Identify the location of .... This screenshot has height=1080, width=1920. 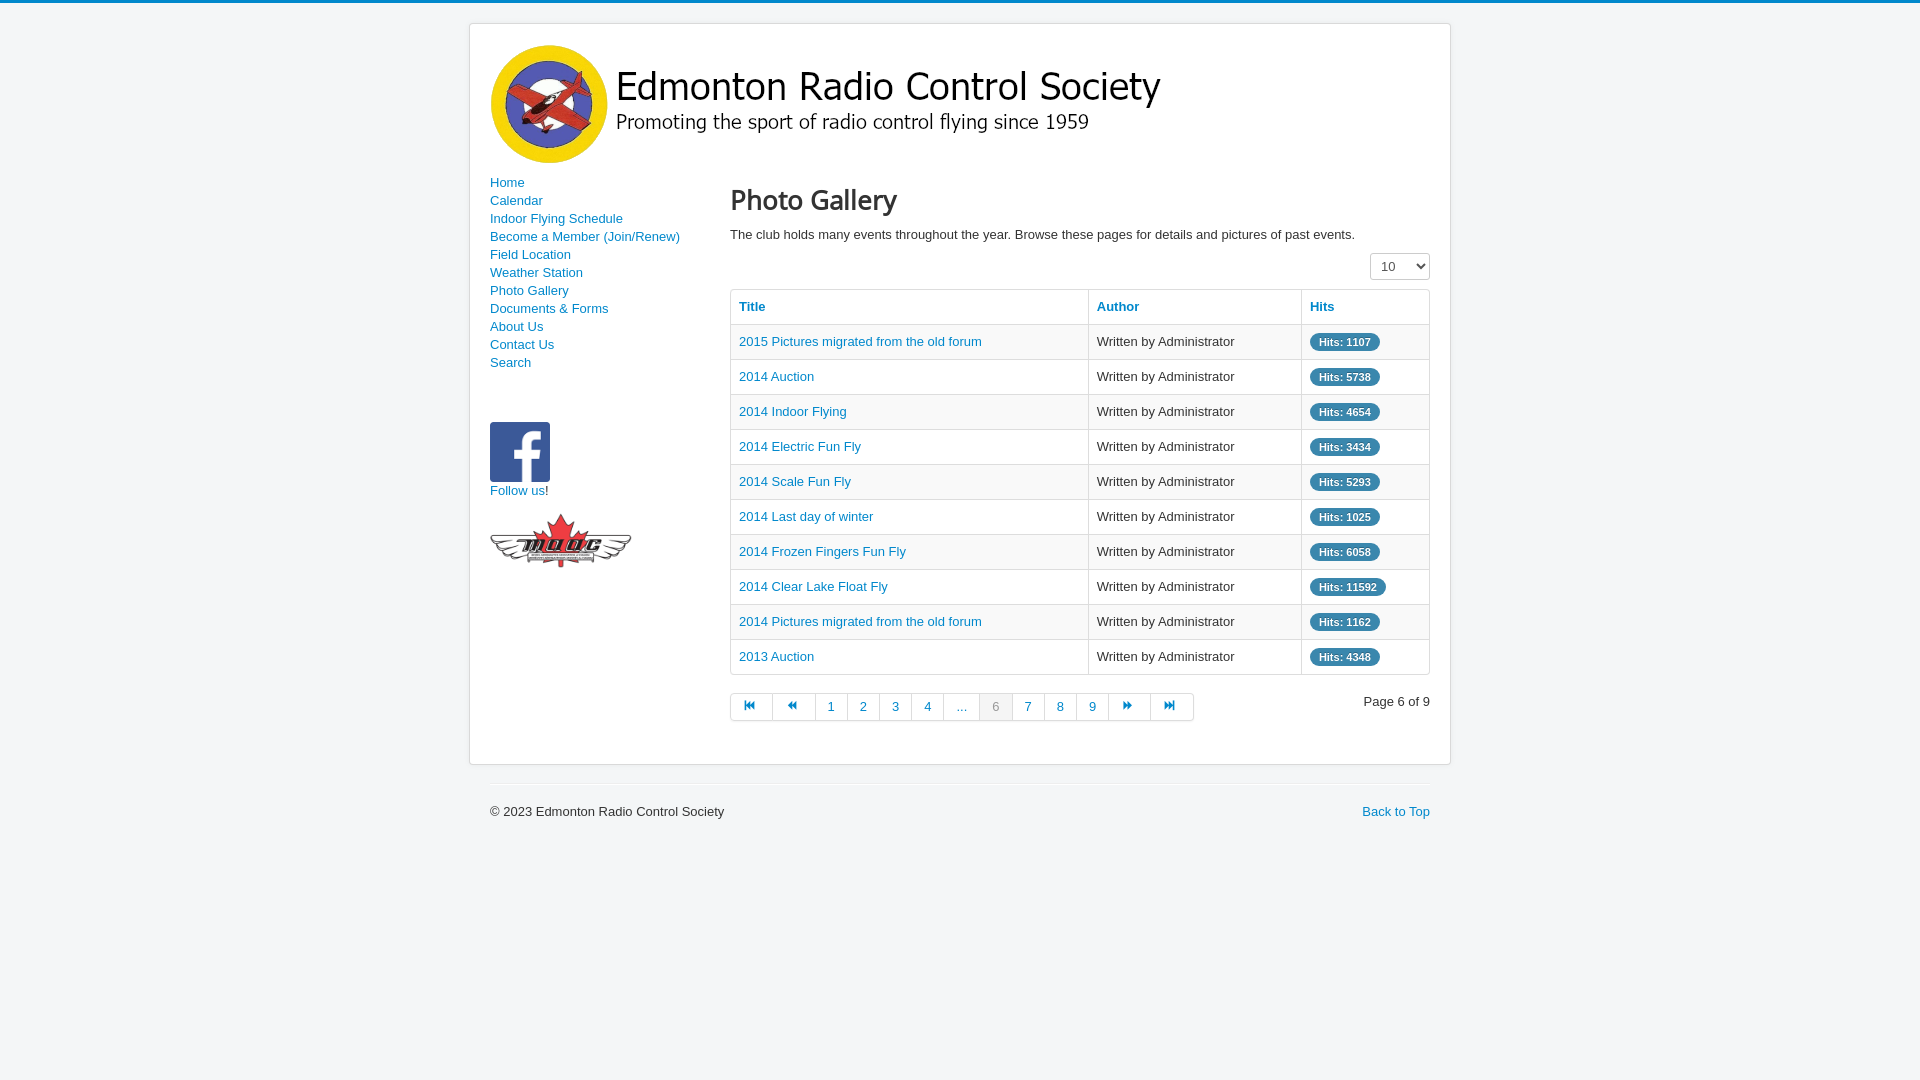
(962, 707).